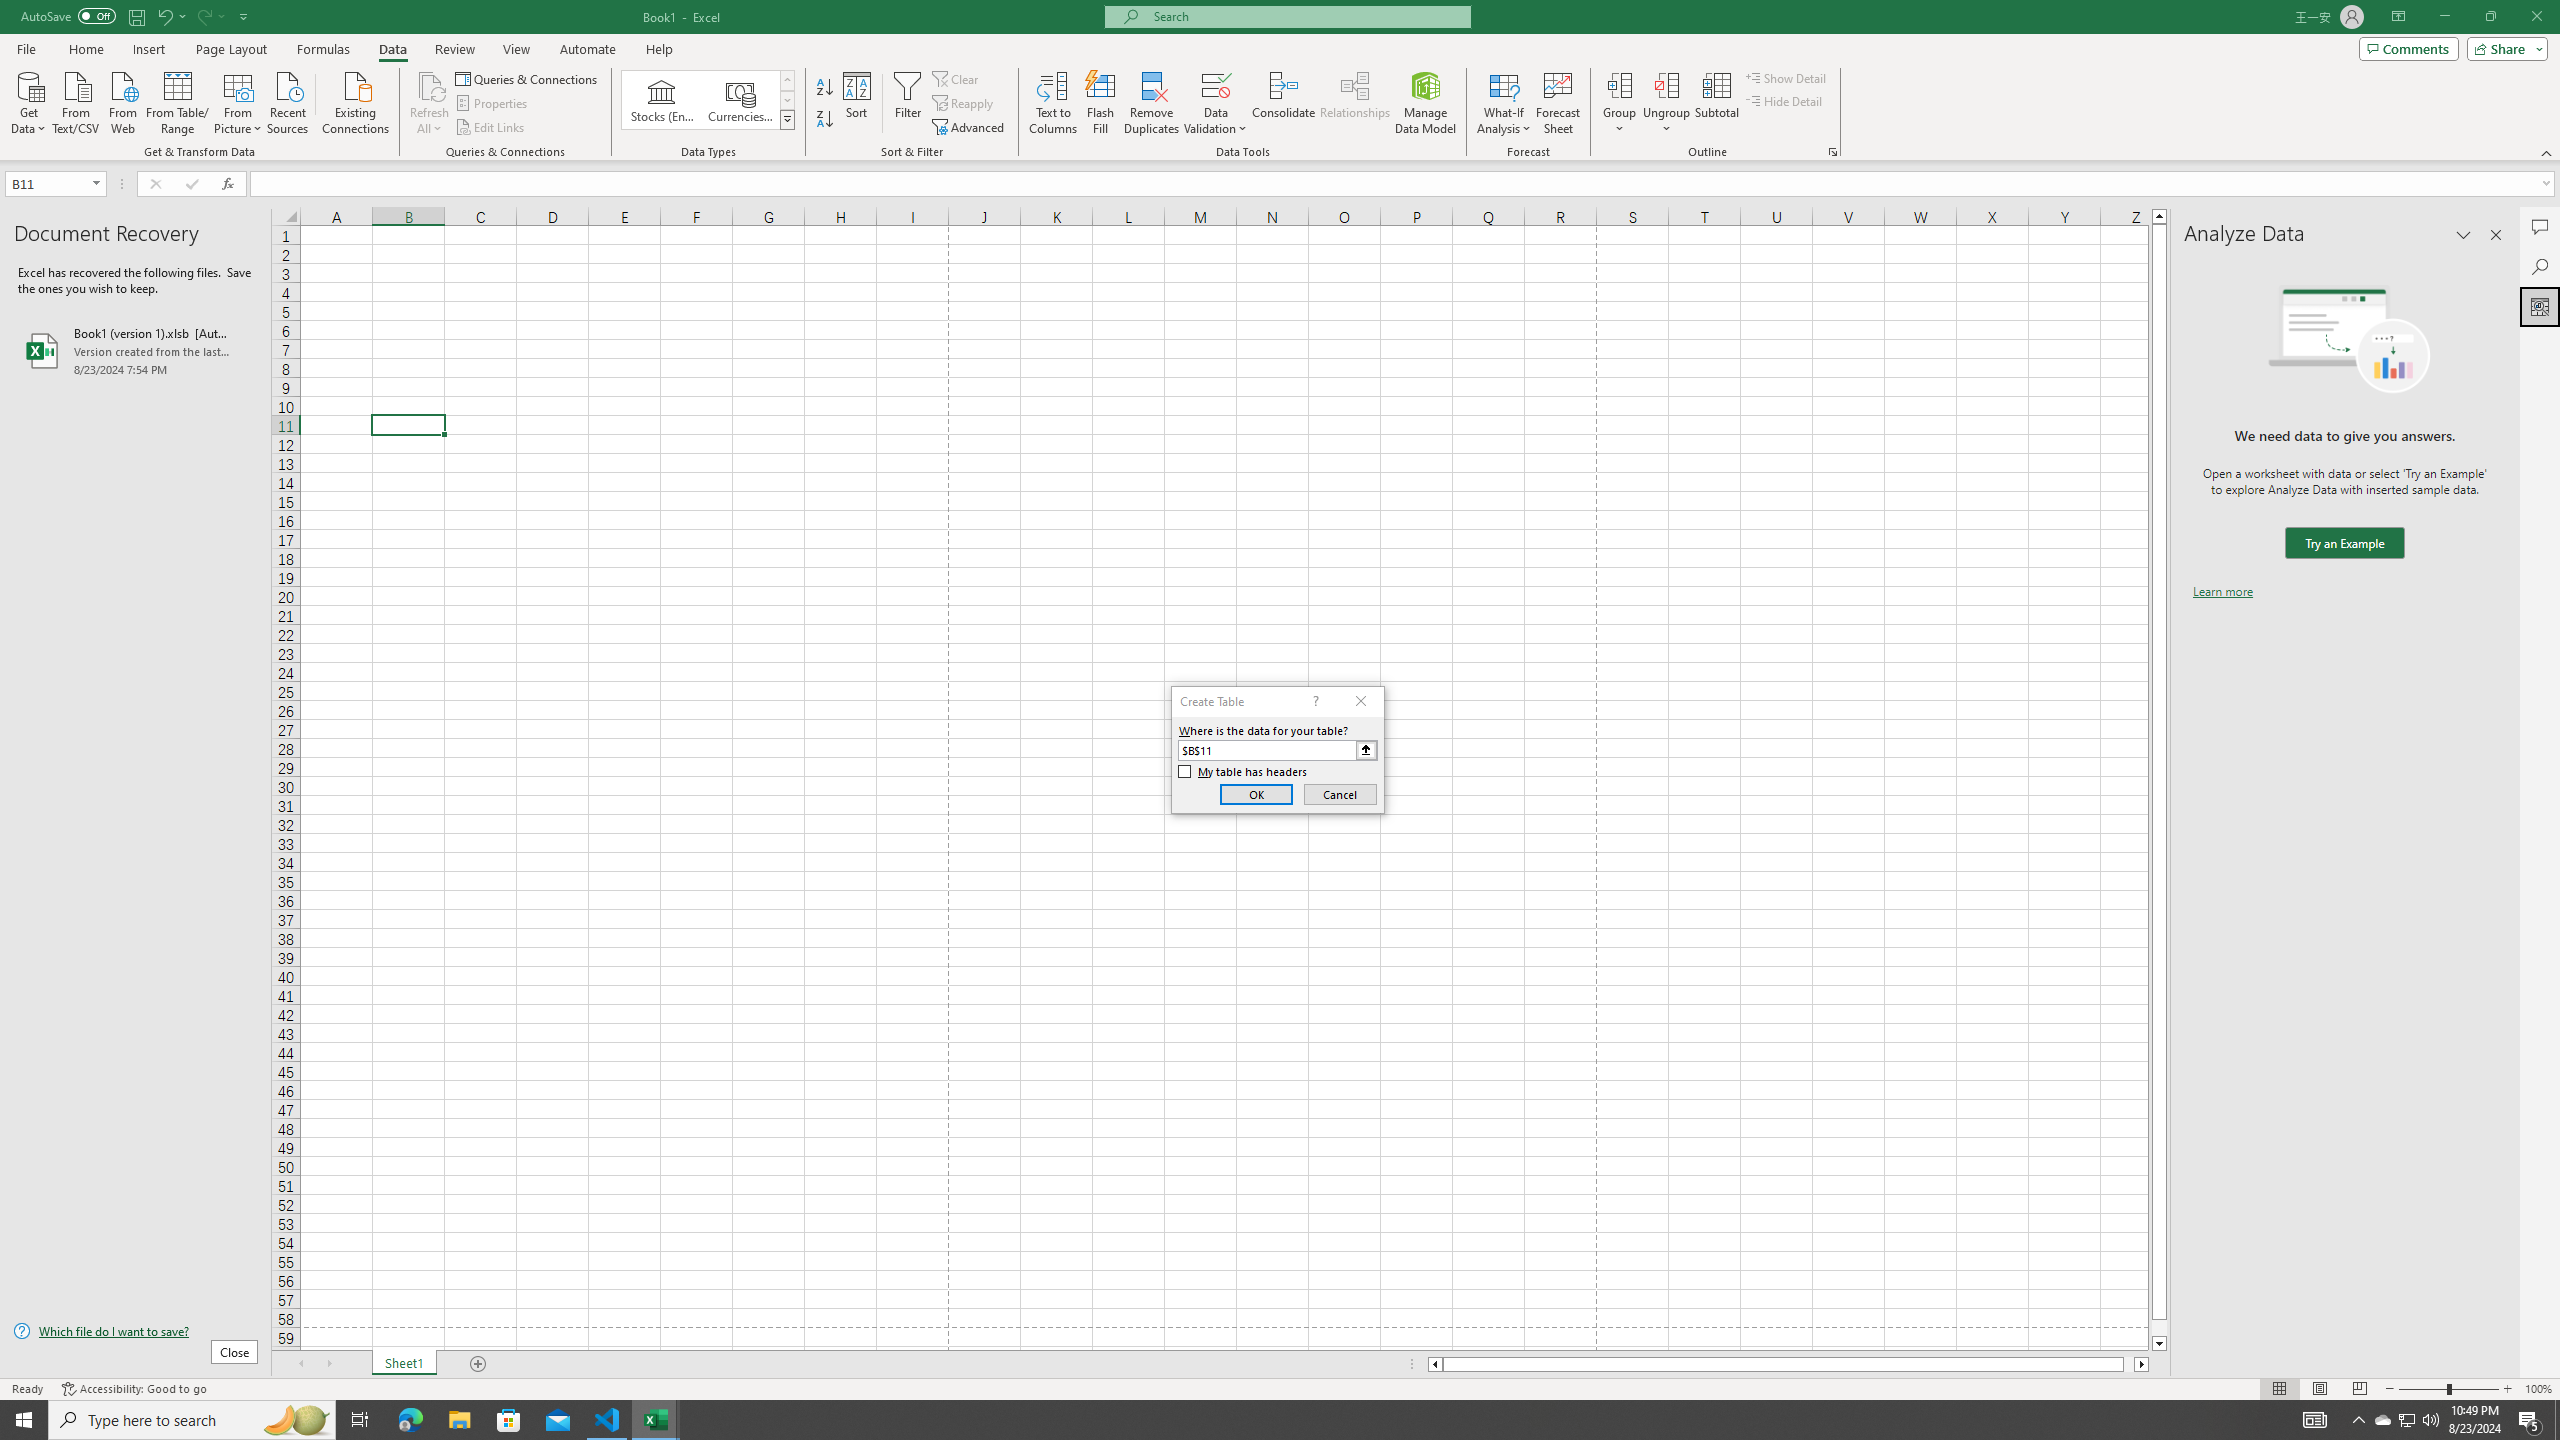 The width and height of the screenshot is (2560, 1440). What do you see at coordinates (740, 100) in the screenshot?
I see `Currencies (English)` at bounding box center [740, 100].